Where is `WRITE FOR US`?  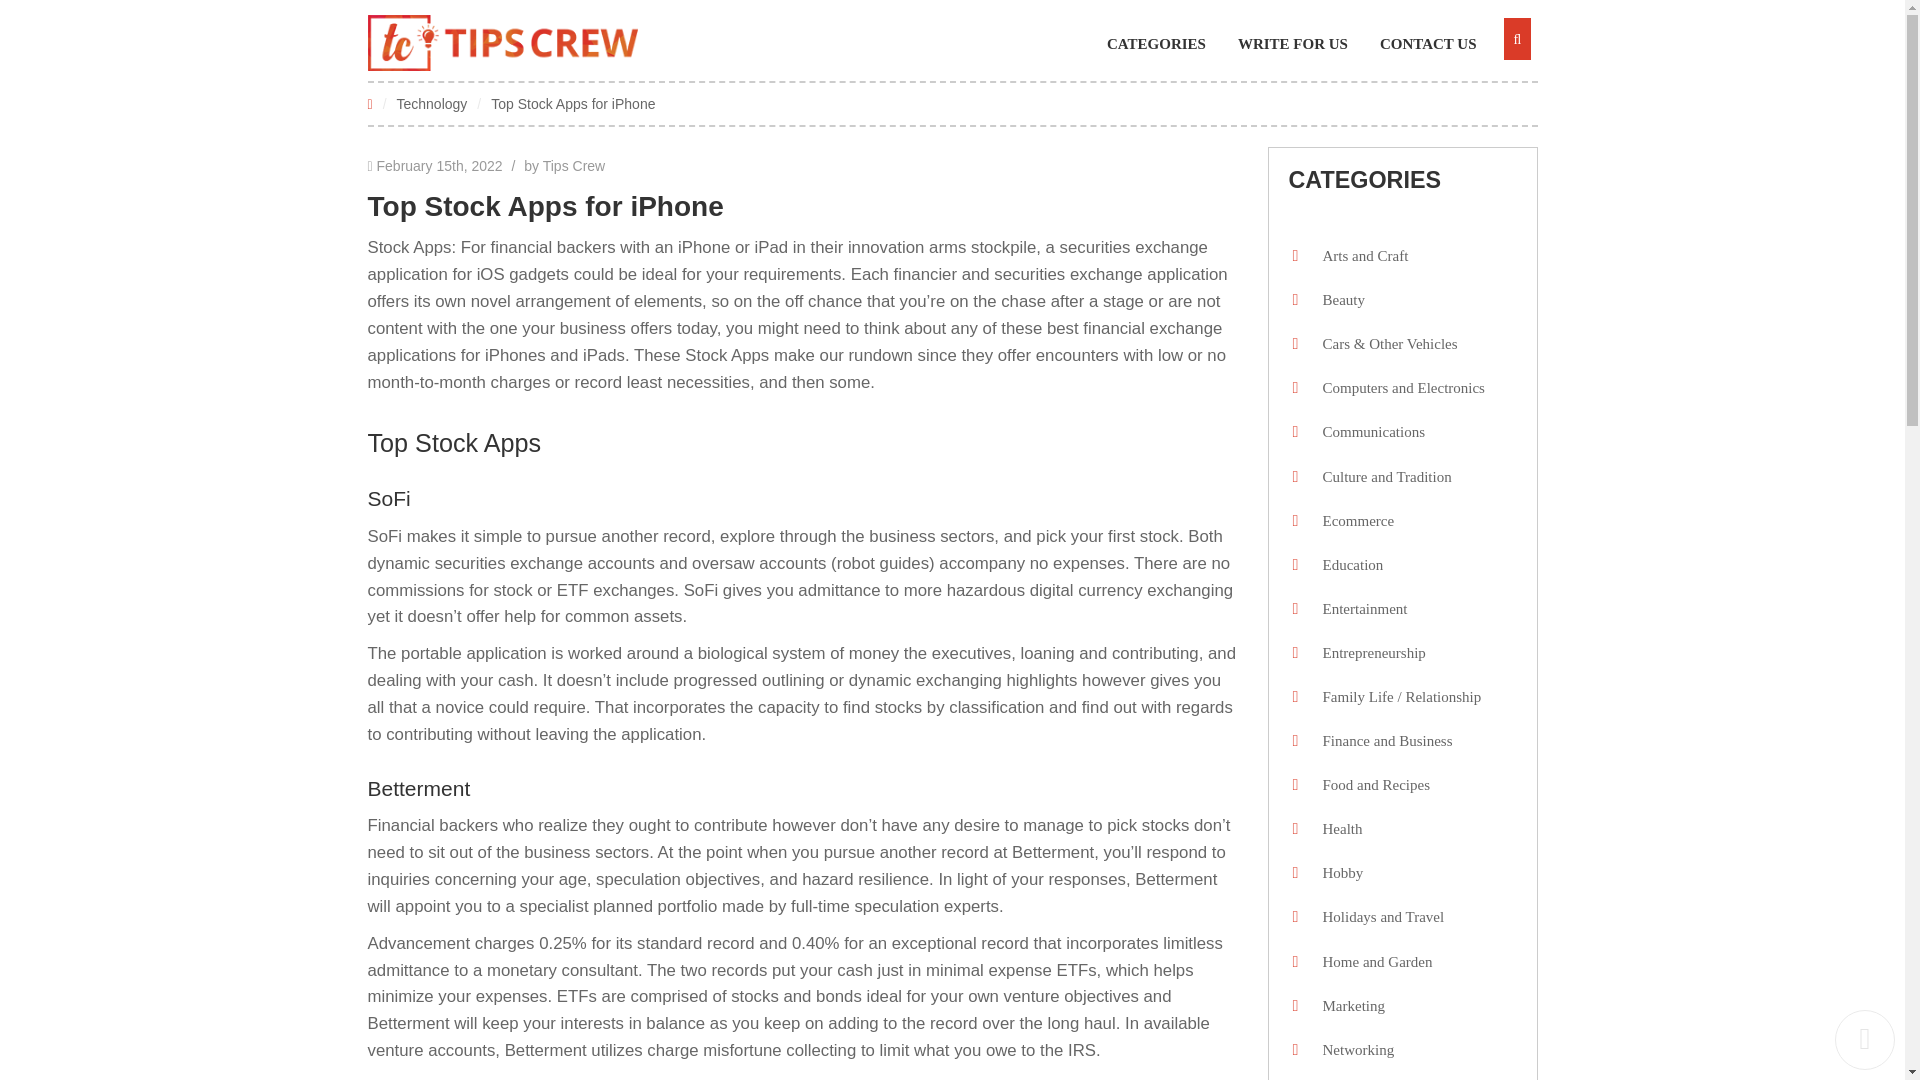
WRITE FOR US is located at coordinates (1302, 44).